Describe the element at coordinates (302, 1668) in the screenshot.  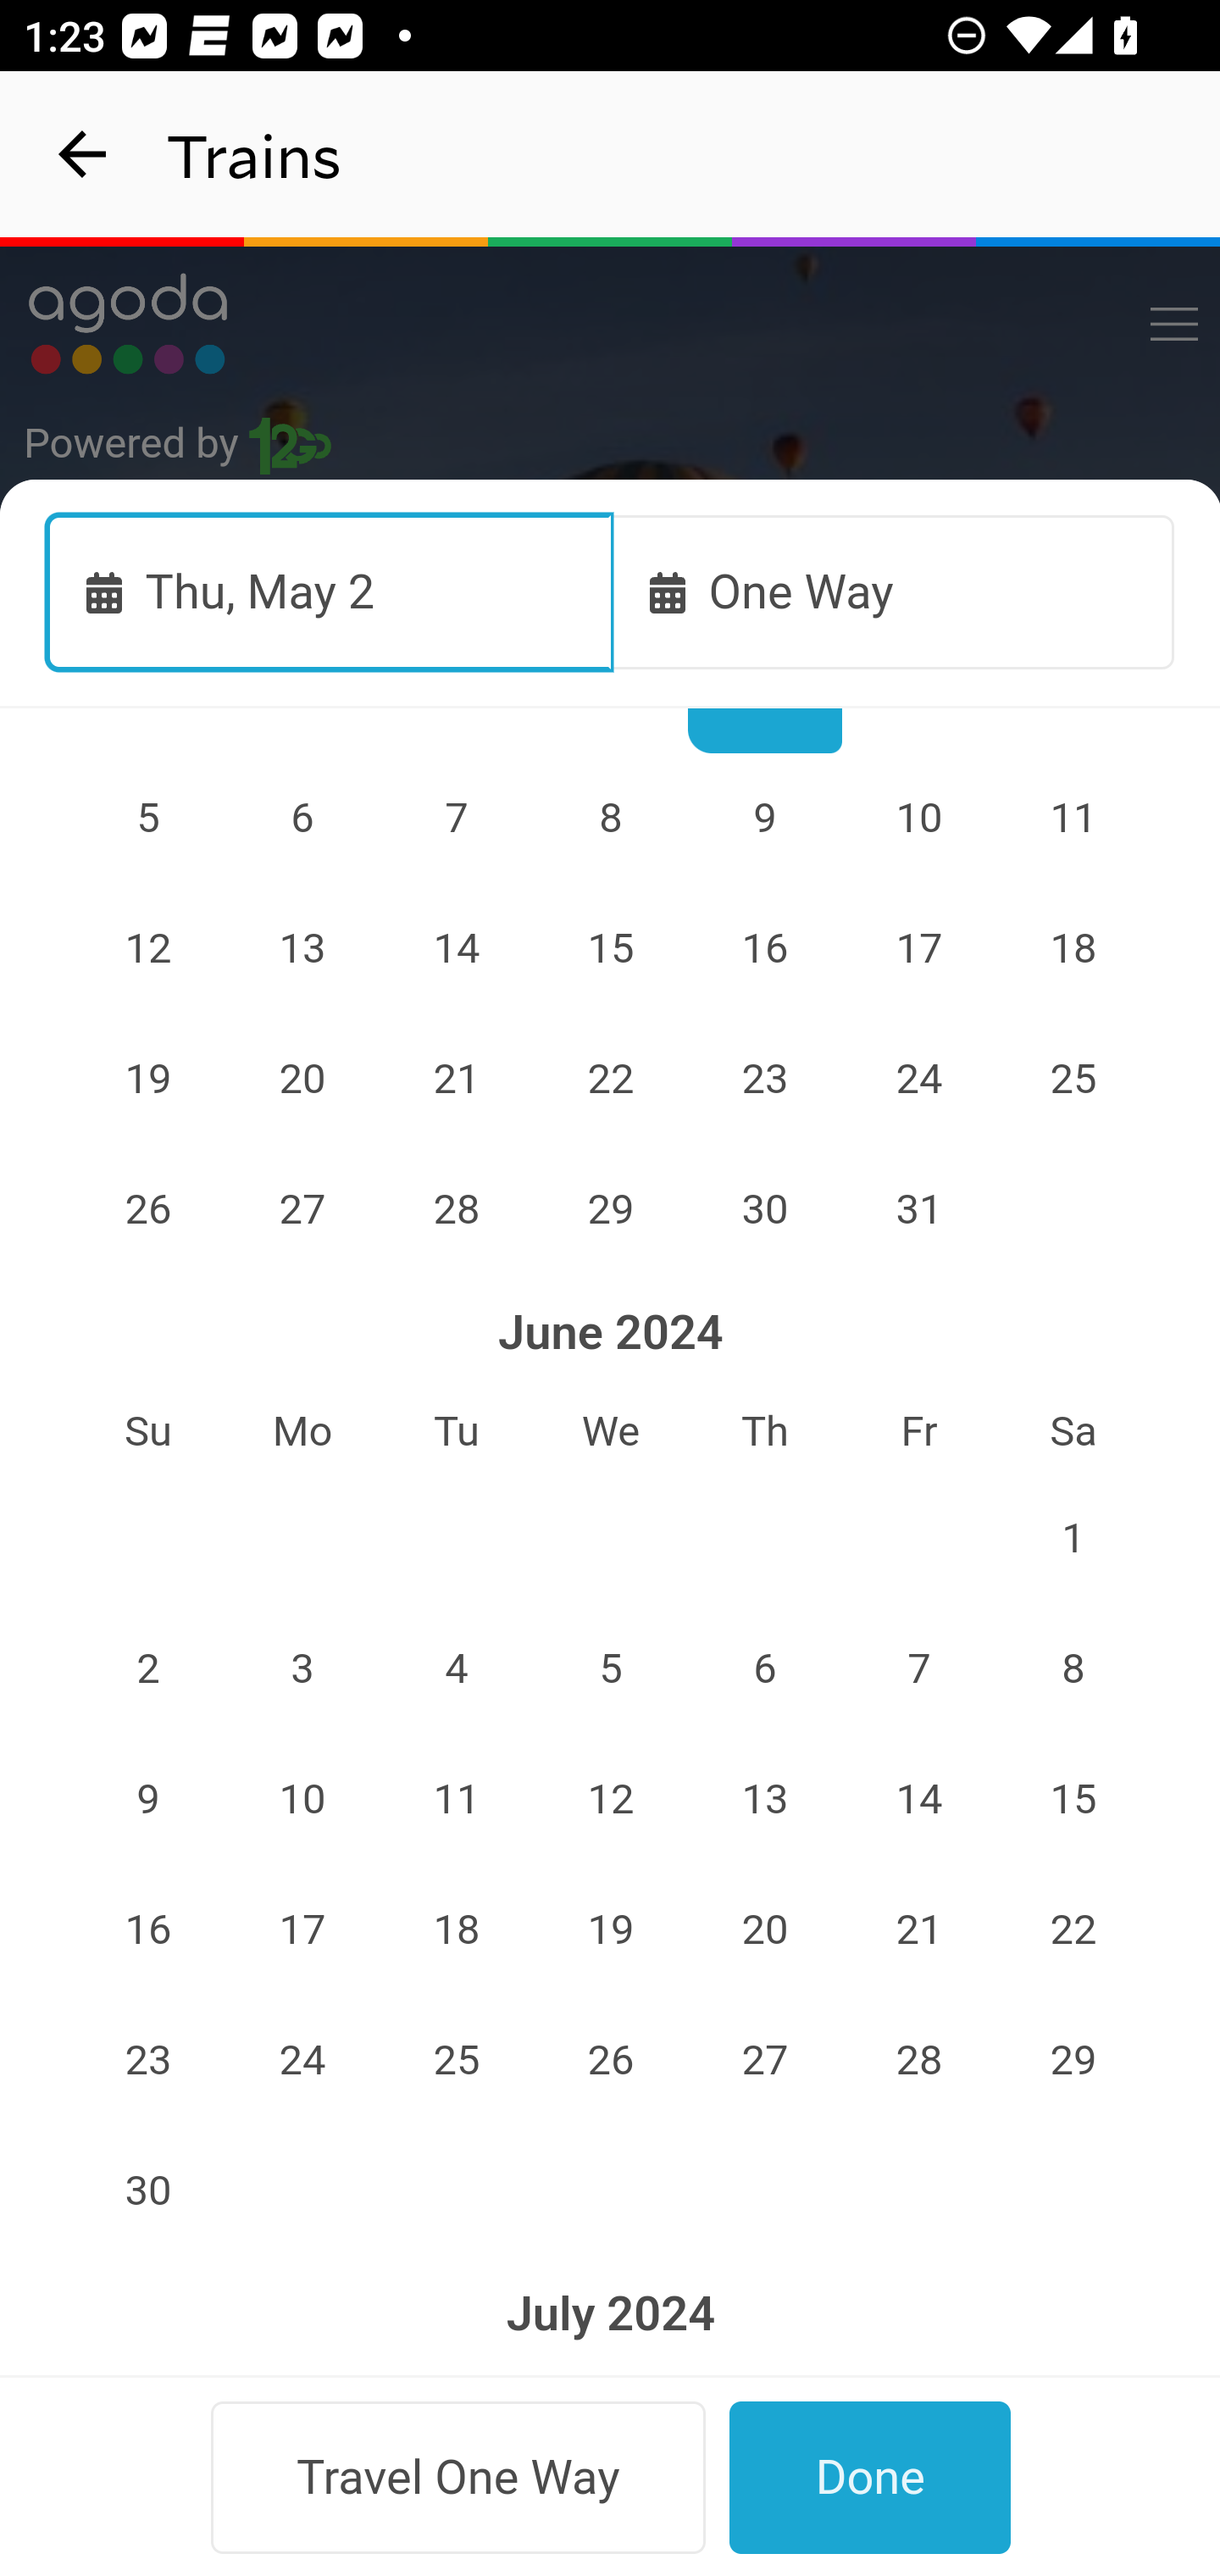
I see `3` at that location.